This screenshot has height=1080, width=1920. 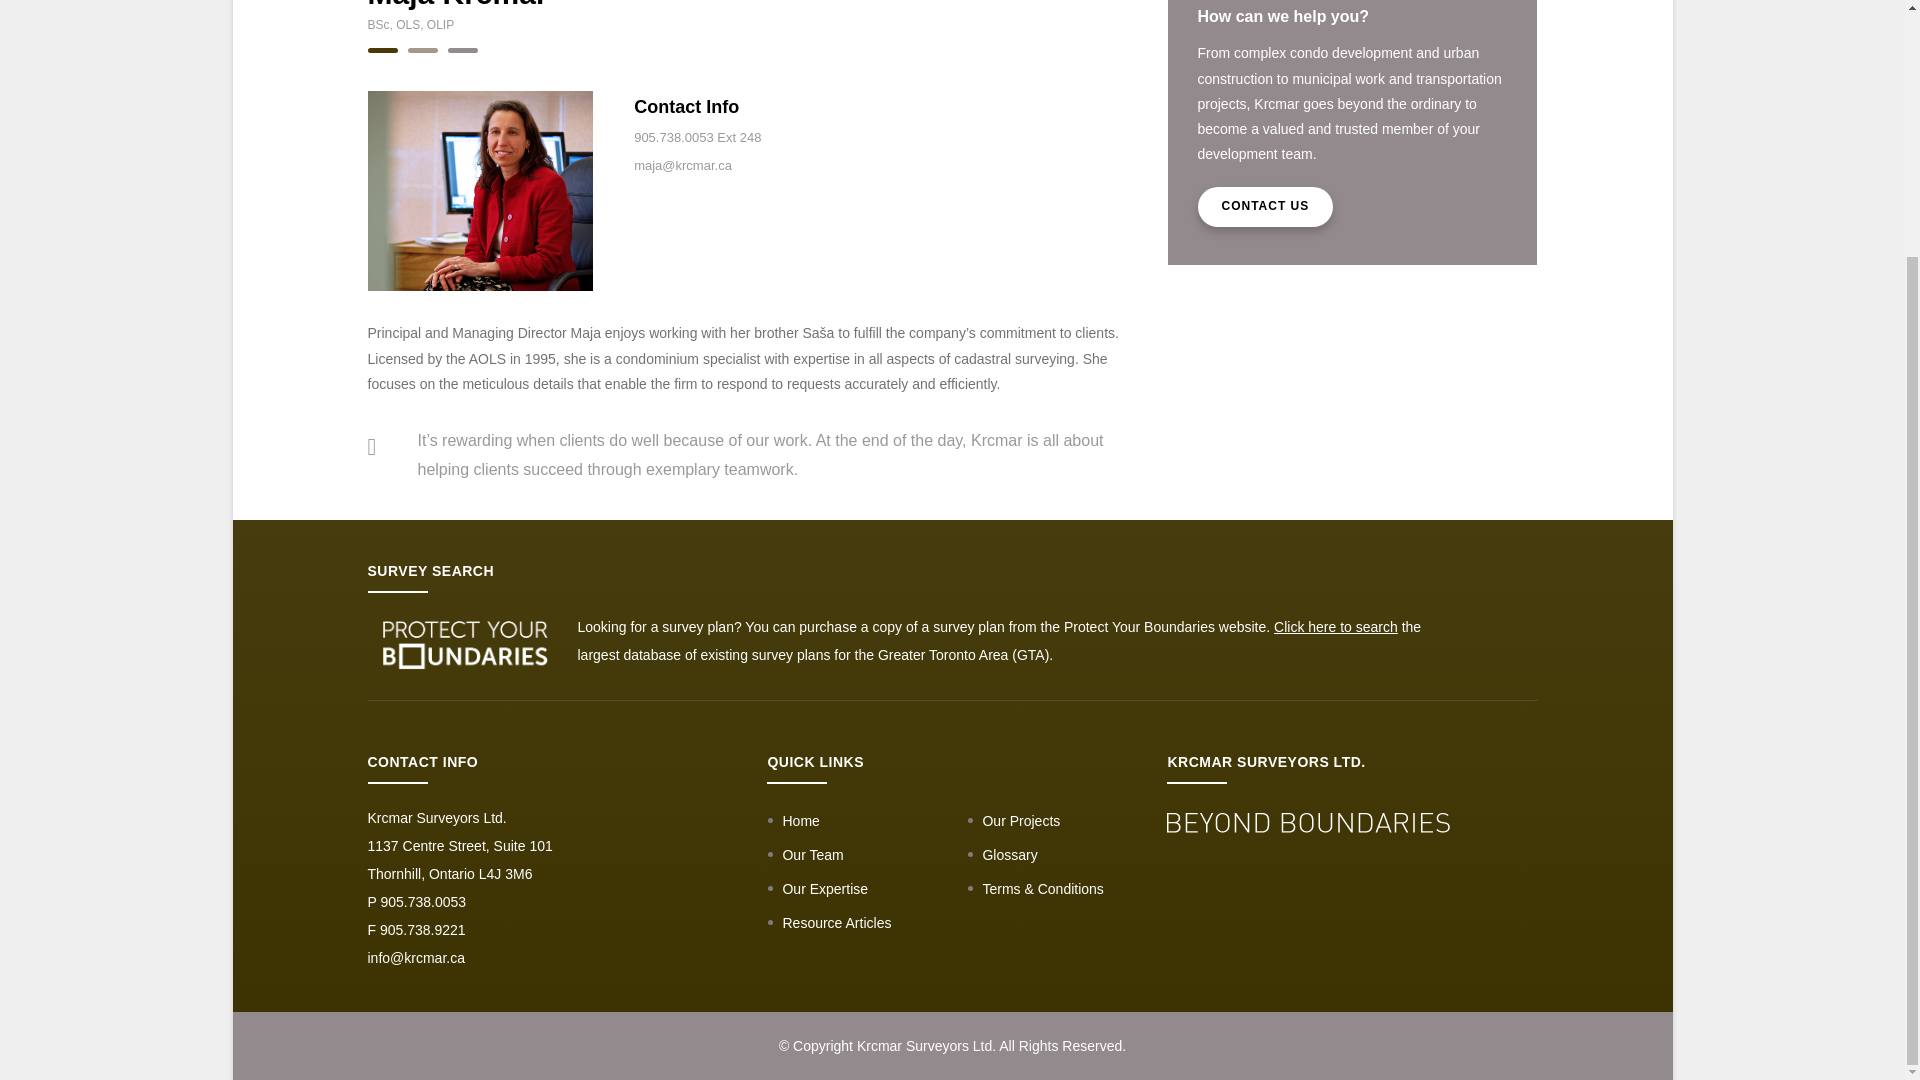 I want to click on Resource Articles, so click(x=828, y=922).